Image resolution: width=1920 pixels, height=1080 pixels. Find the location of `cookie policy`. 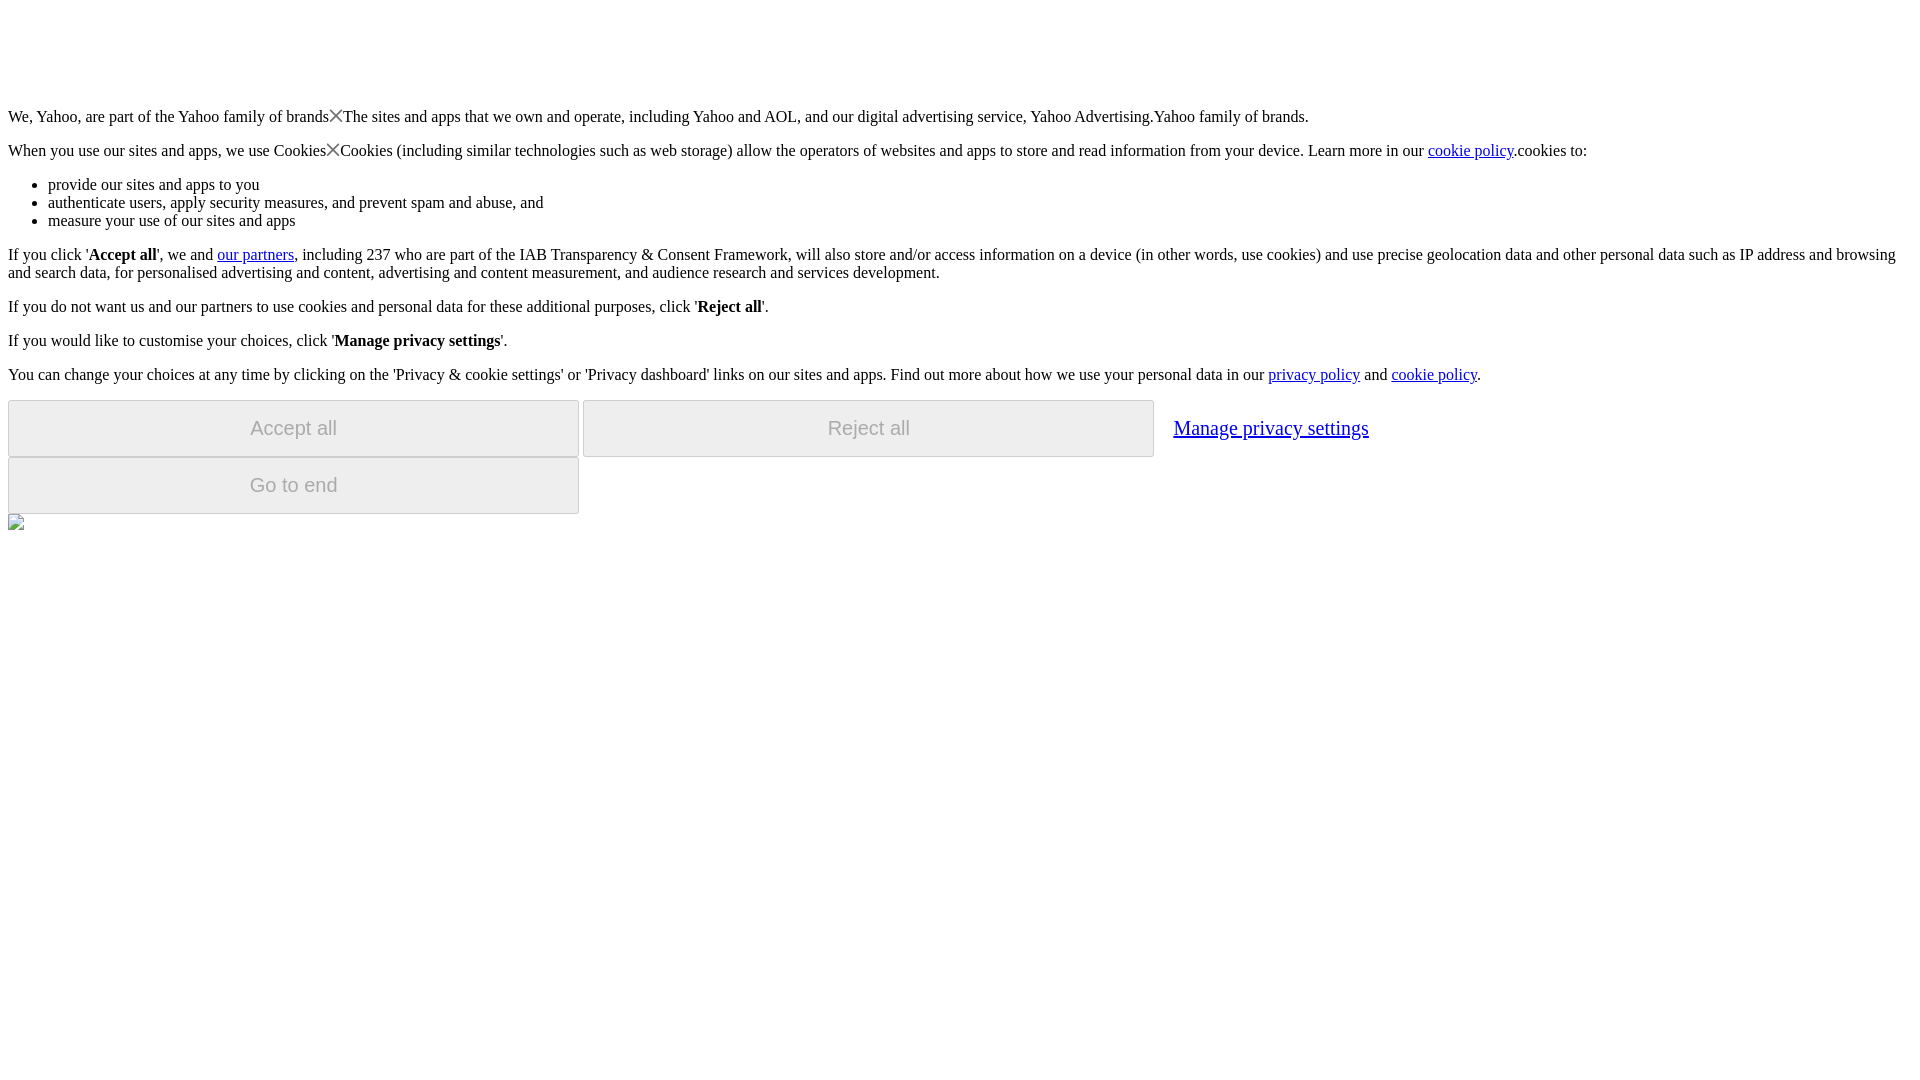

cookie policy is located at coordinates (1433, 374).